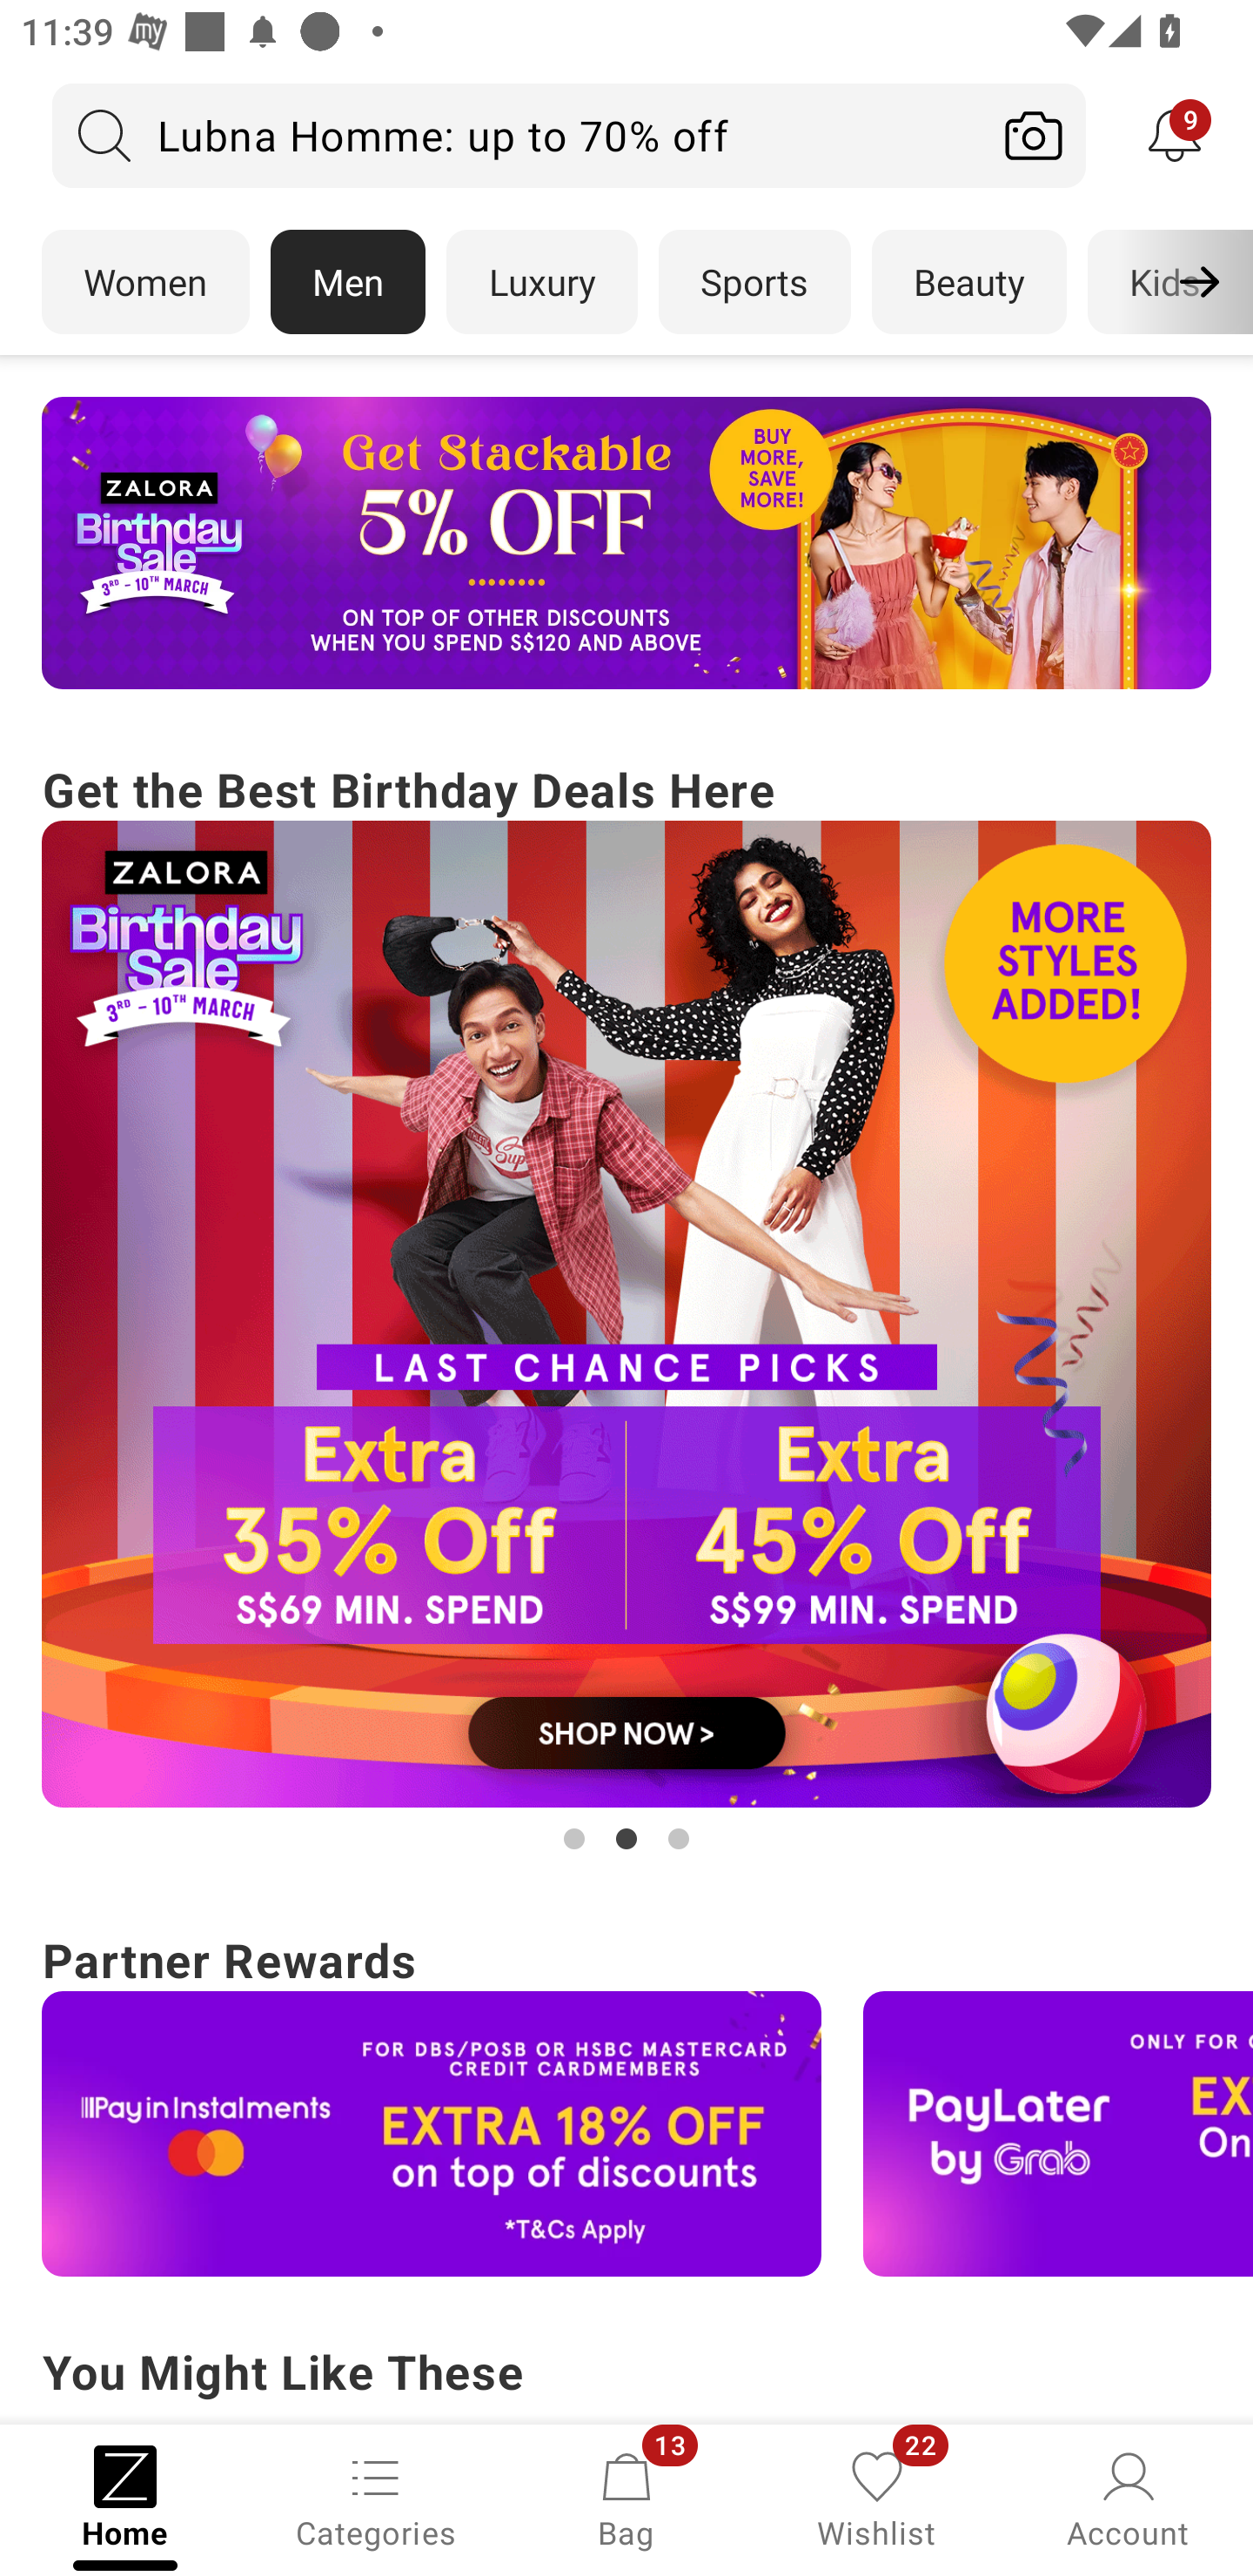 This screenshot has height=2576, width=1253. I want to click on Lubna Homme: up to 70% off, so click(517, 135).